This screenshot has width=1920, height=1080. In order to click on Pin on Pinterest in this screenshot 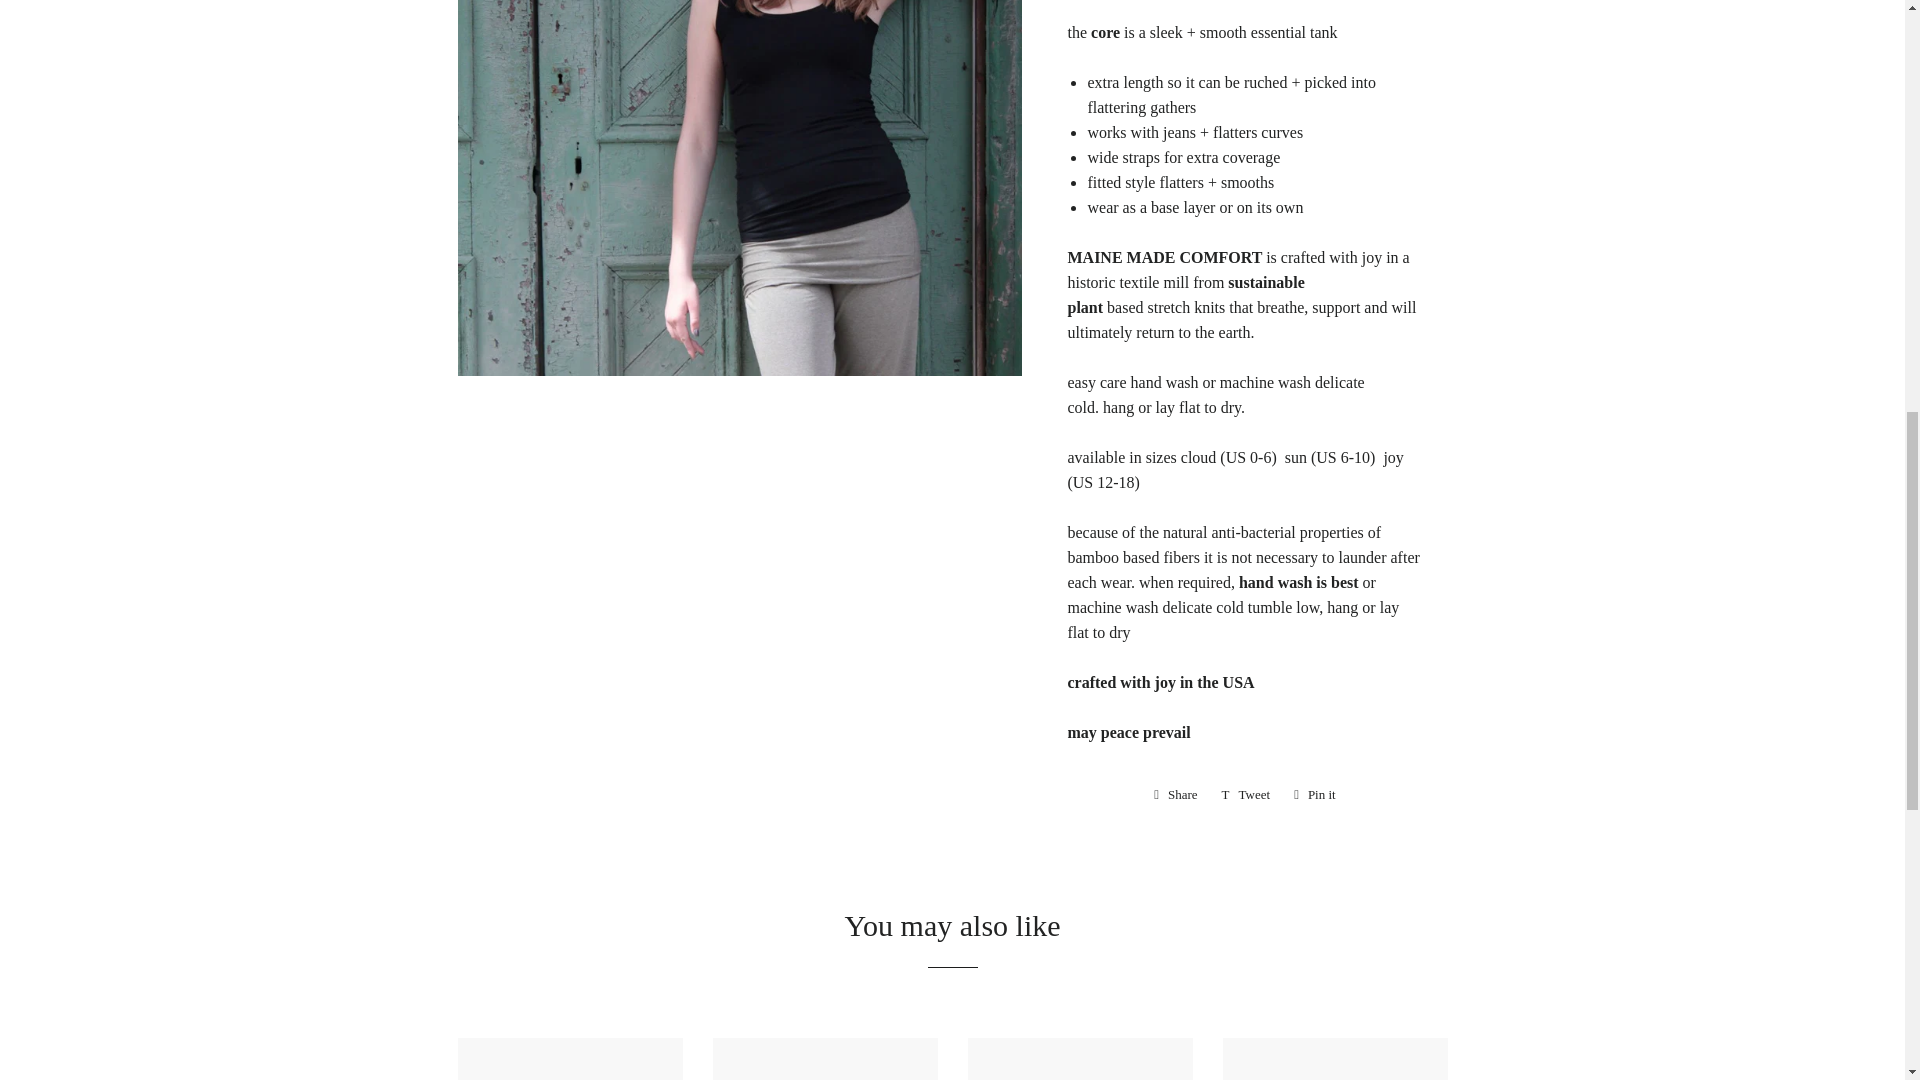, I will do `click(1246, 794)`.